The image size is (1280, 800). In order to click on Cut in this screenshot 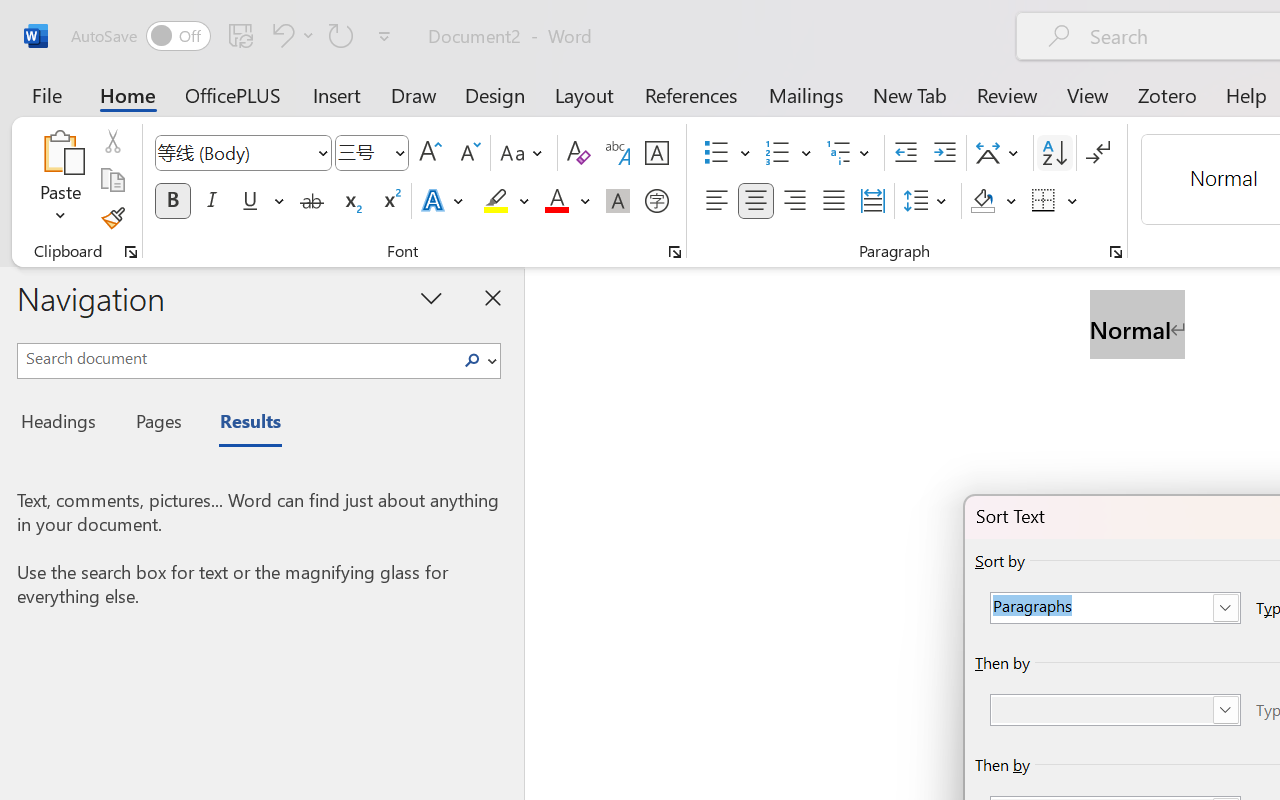, I will do `click(112, 141)`.